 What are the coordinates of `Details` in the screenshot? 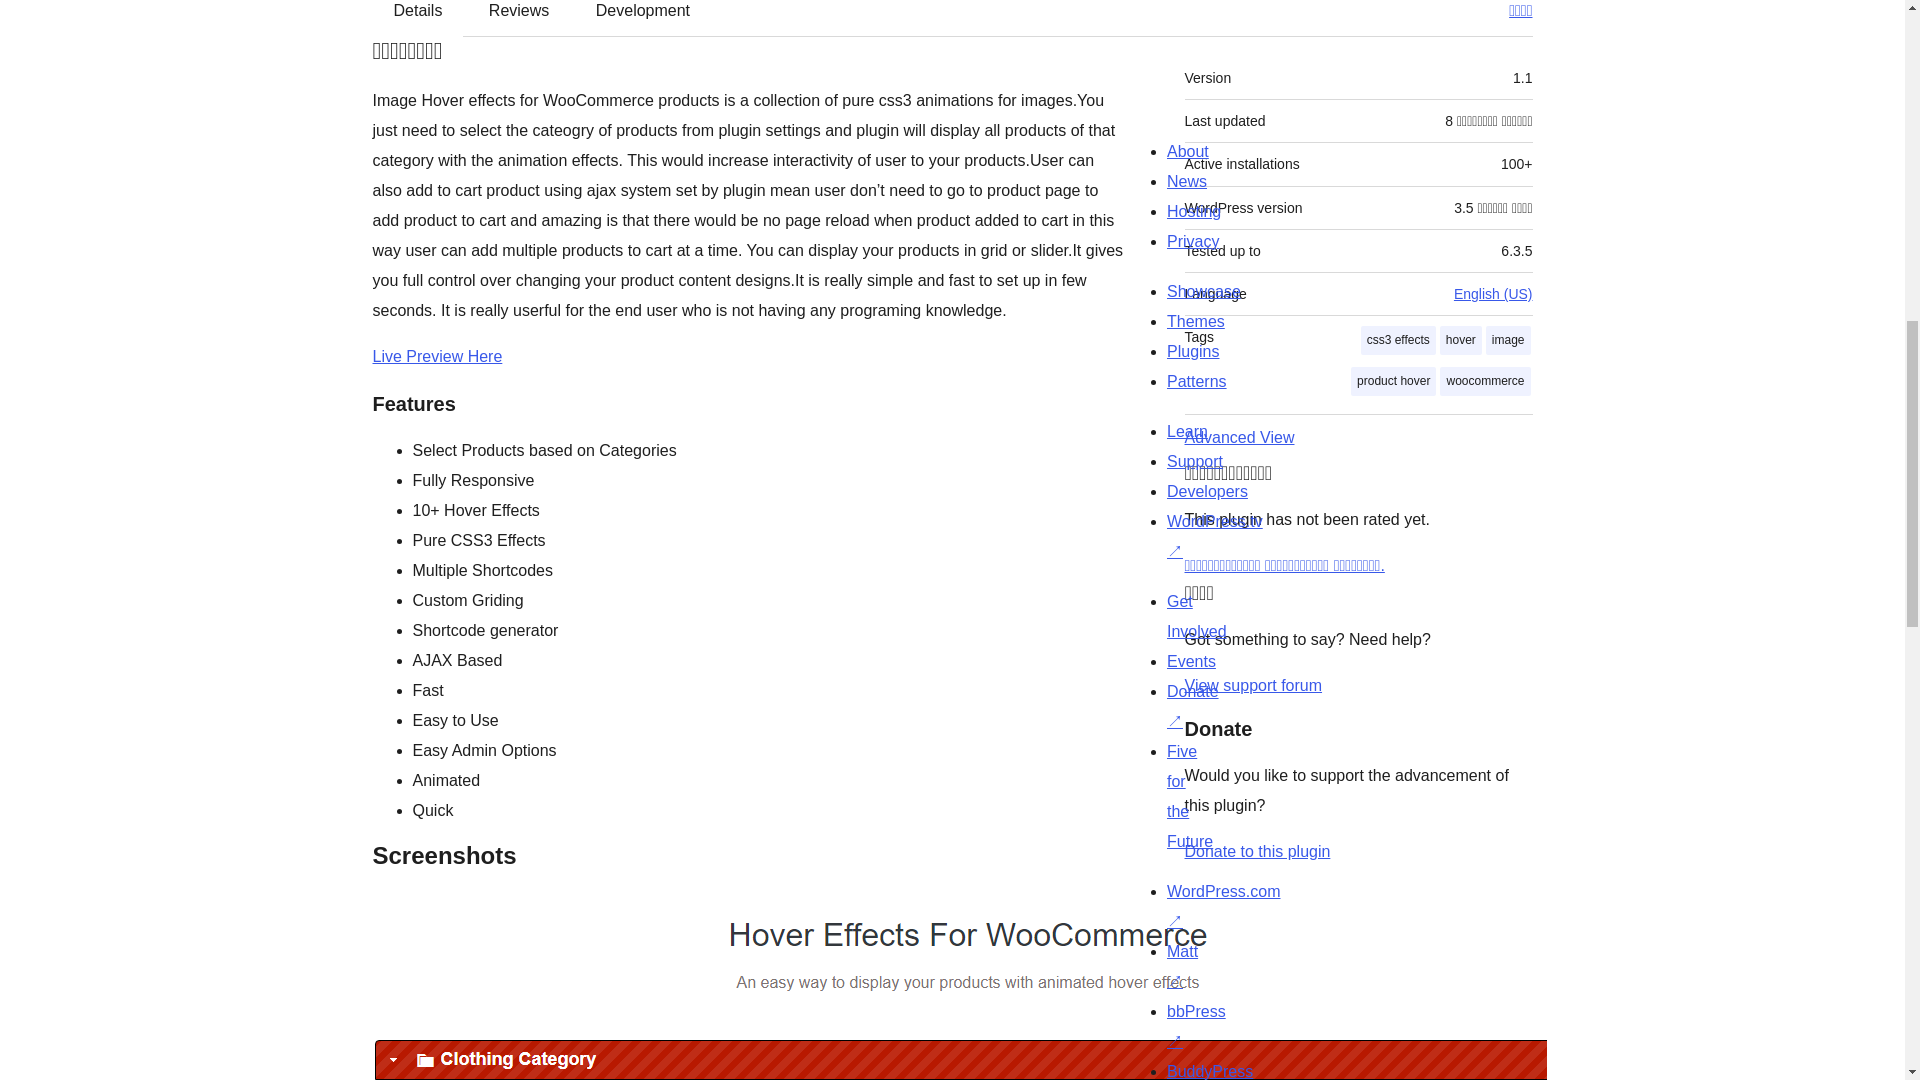 It's located at (418, 17).